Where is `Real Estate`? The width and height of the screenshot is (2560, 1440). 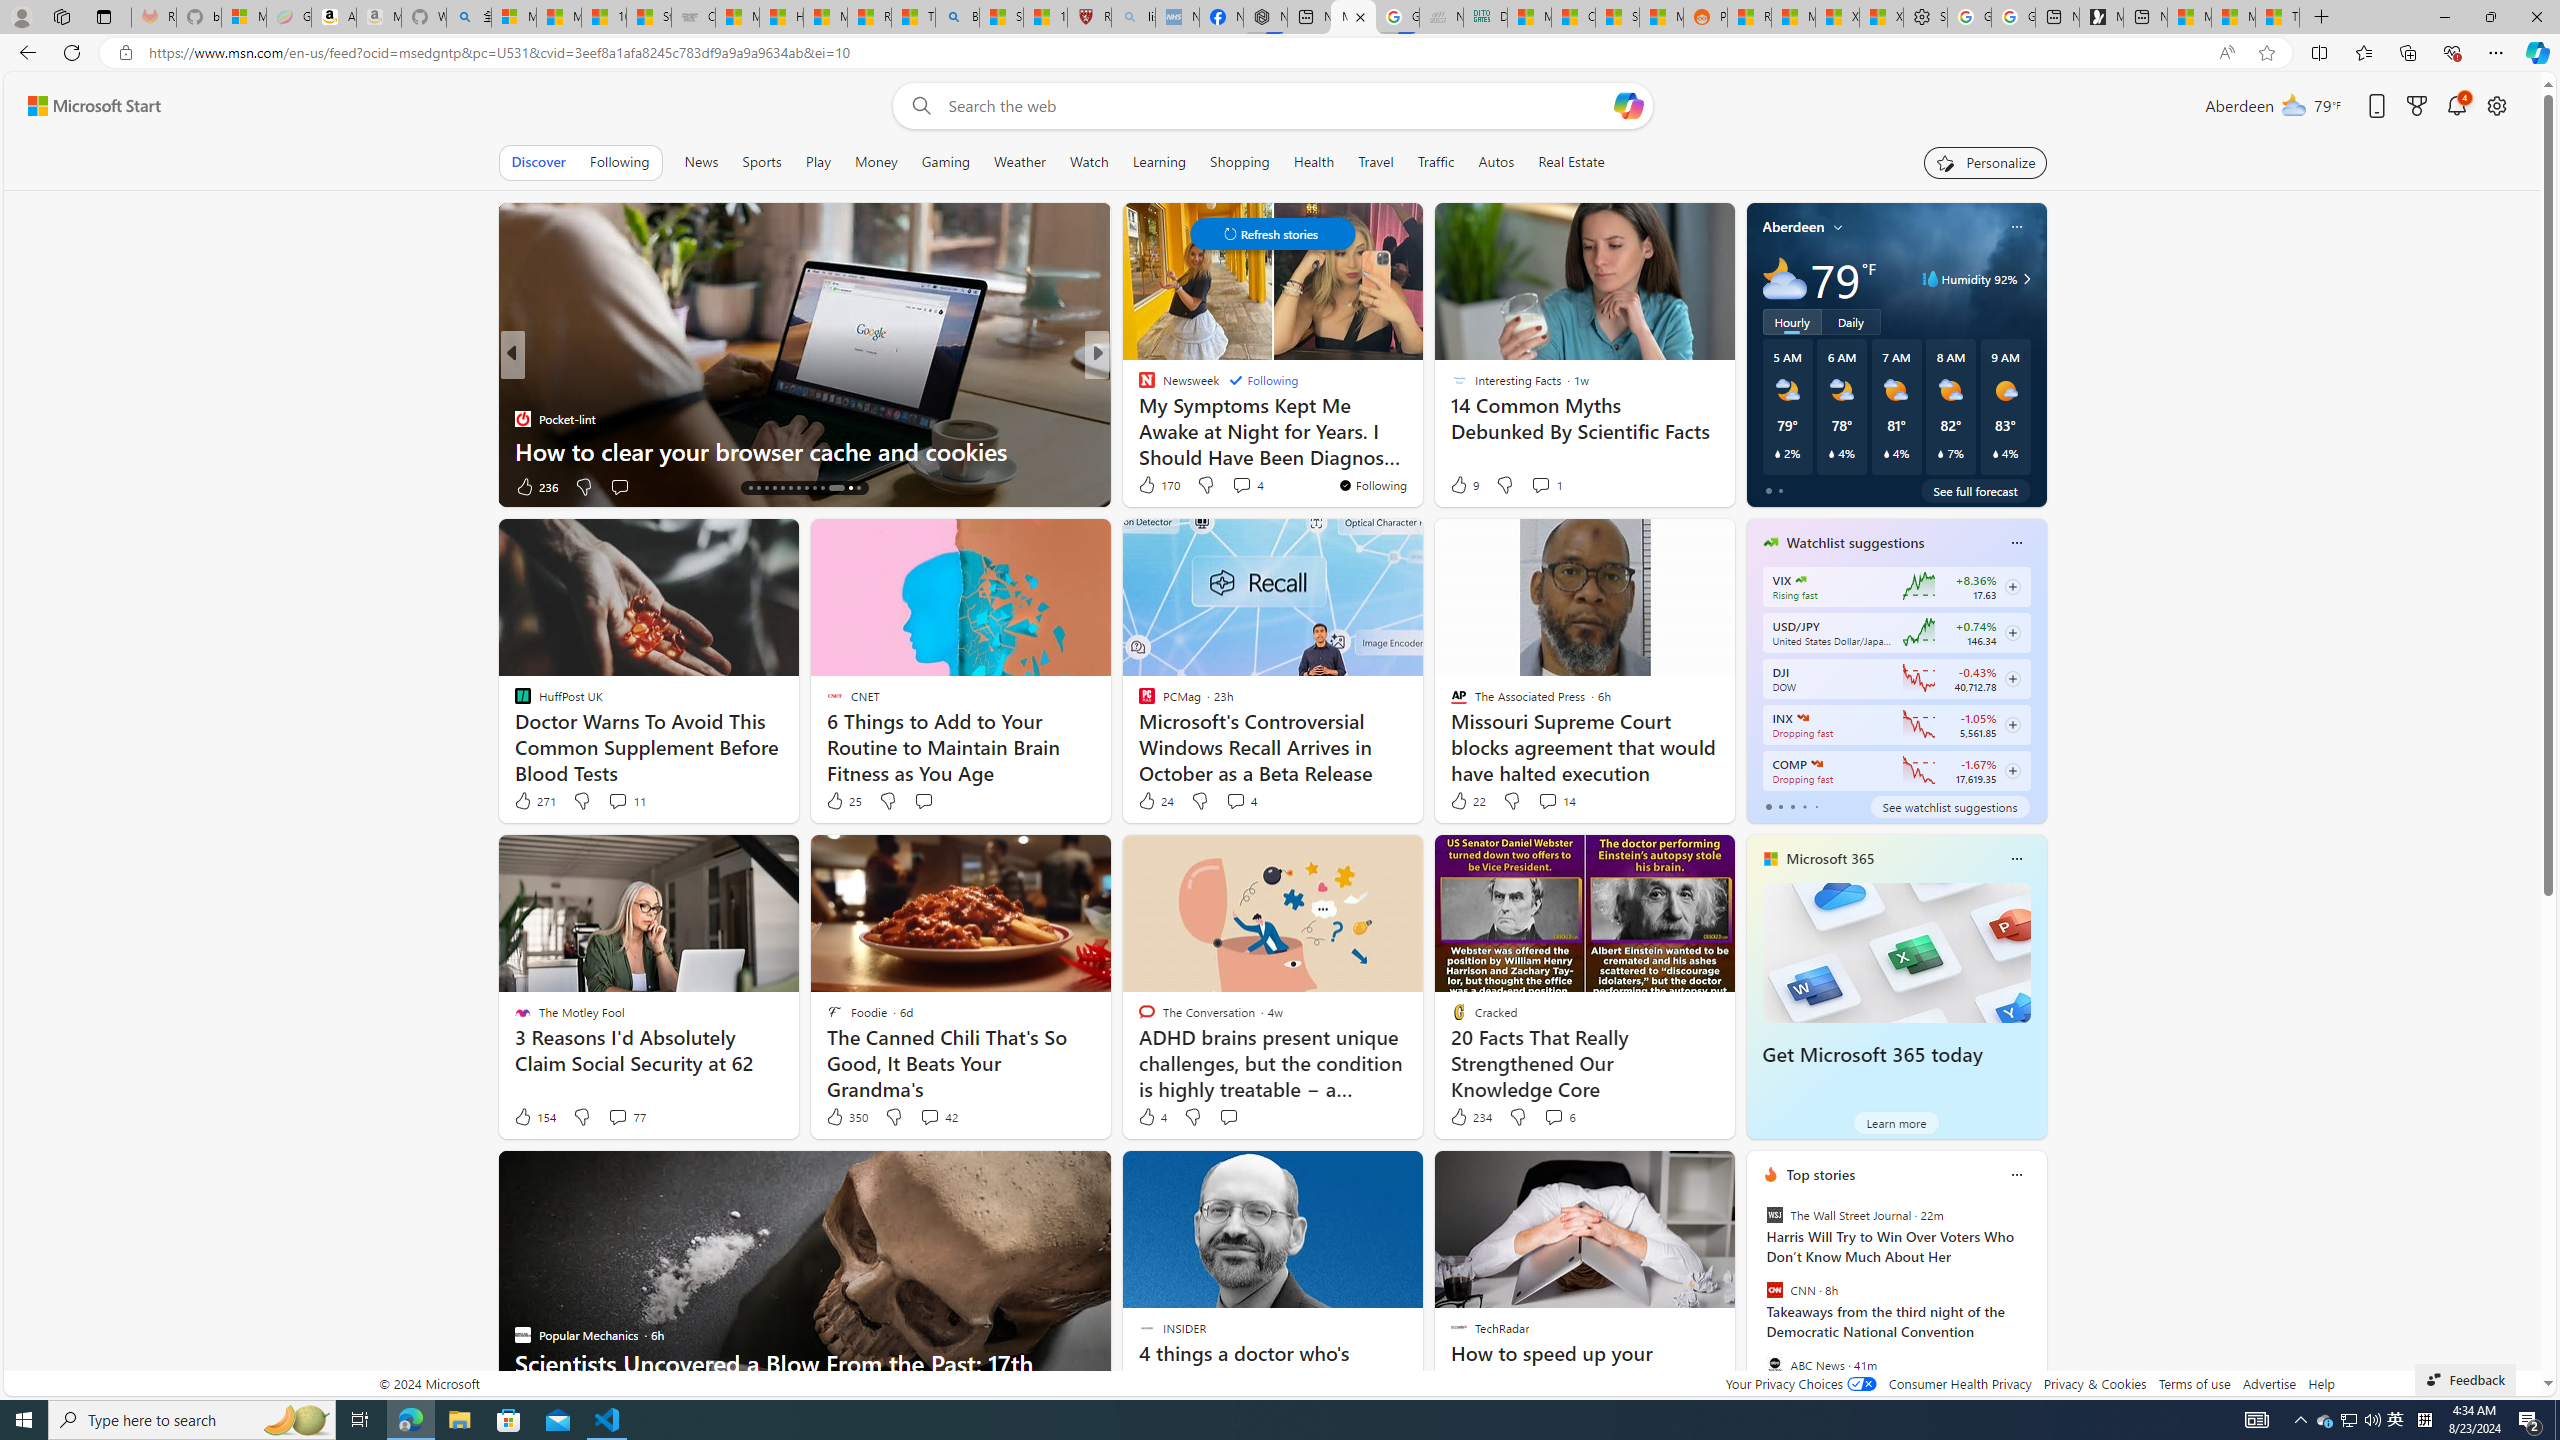 Real Estate is located at coordinates (1571, 162).